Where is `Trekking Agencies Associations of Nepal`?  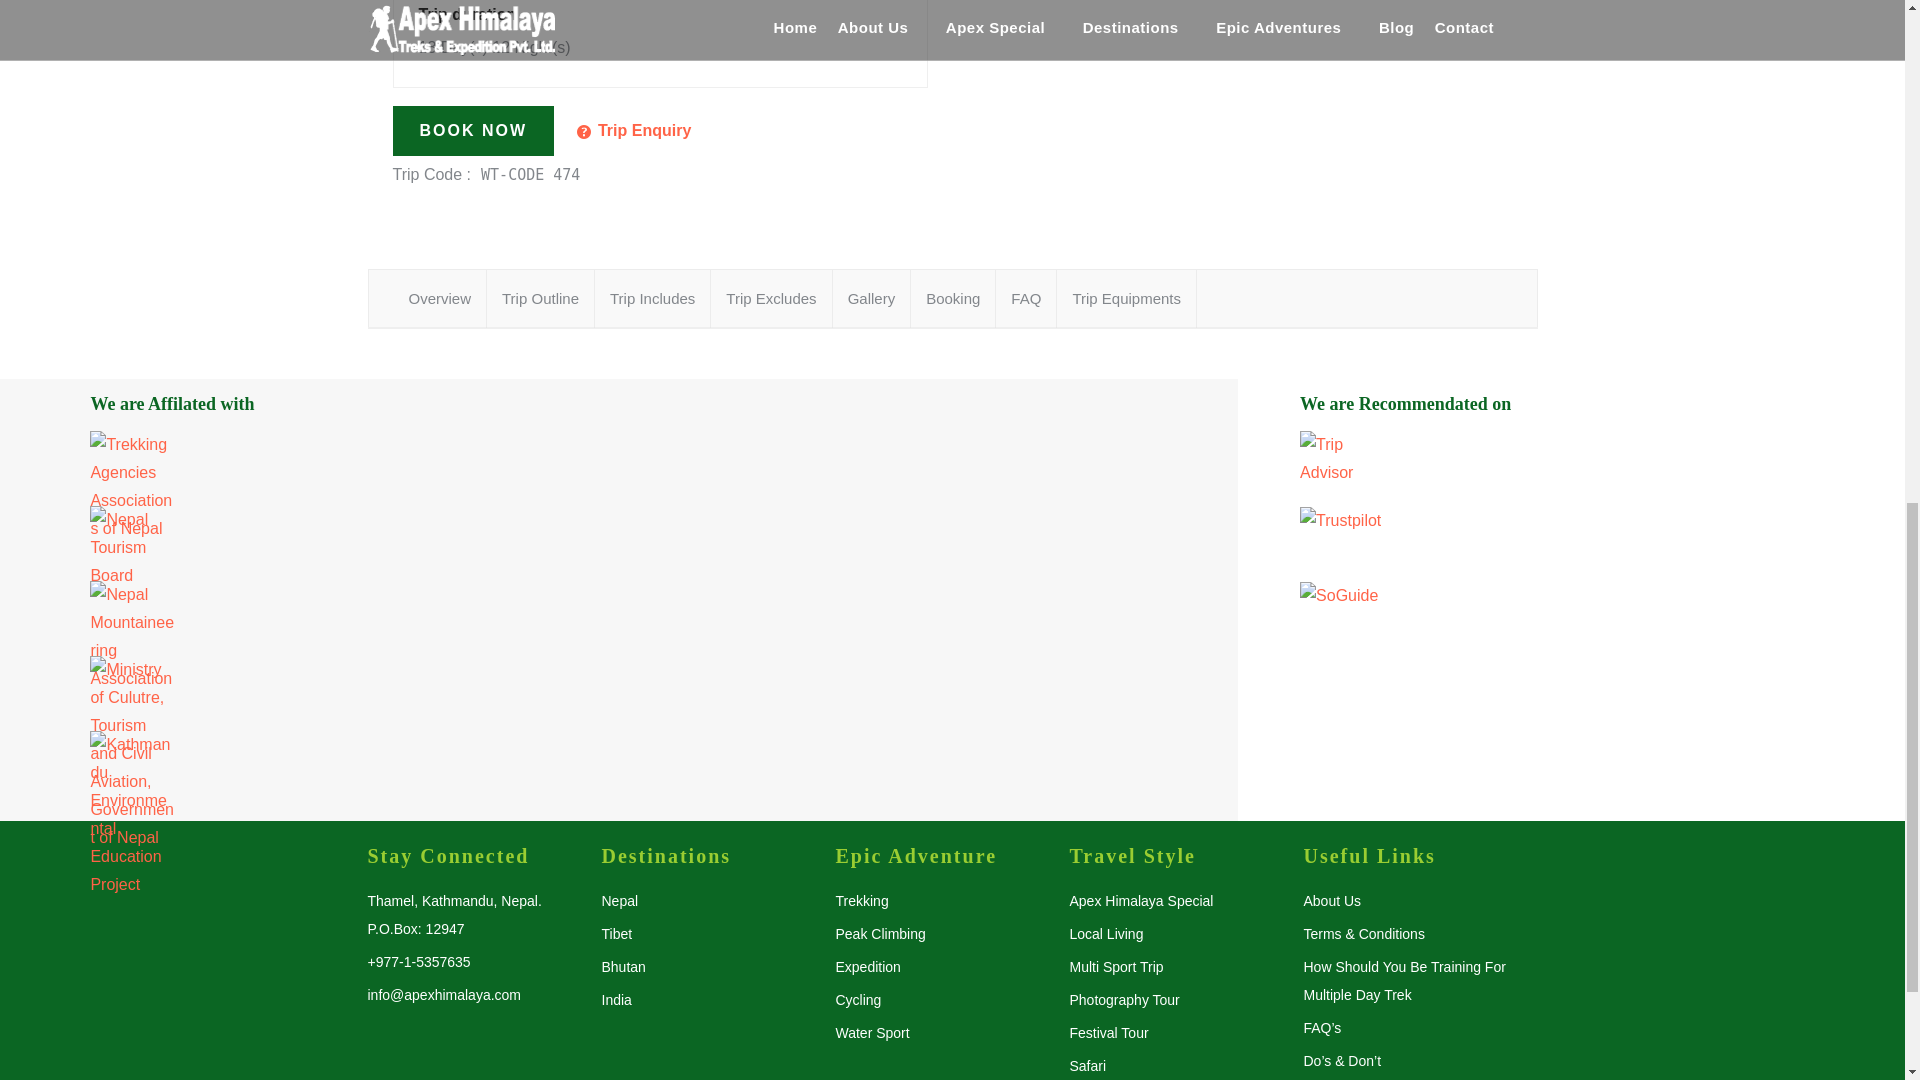
Trekking Agencies Associations of Nepal is located at coordinates (618, 468).